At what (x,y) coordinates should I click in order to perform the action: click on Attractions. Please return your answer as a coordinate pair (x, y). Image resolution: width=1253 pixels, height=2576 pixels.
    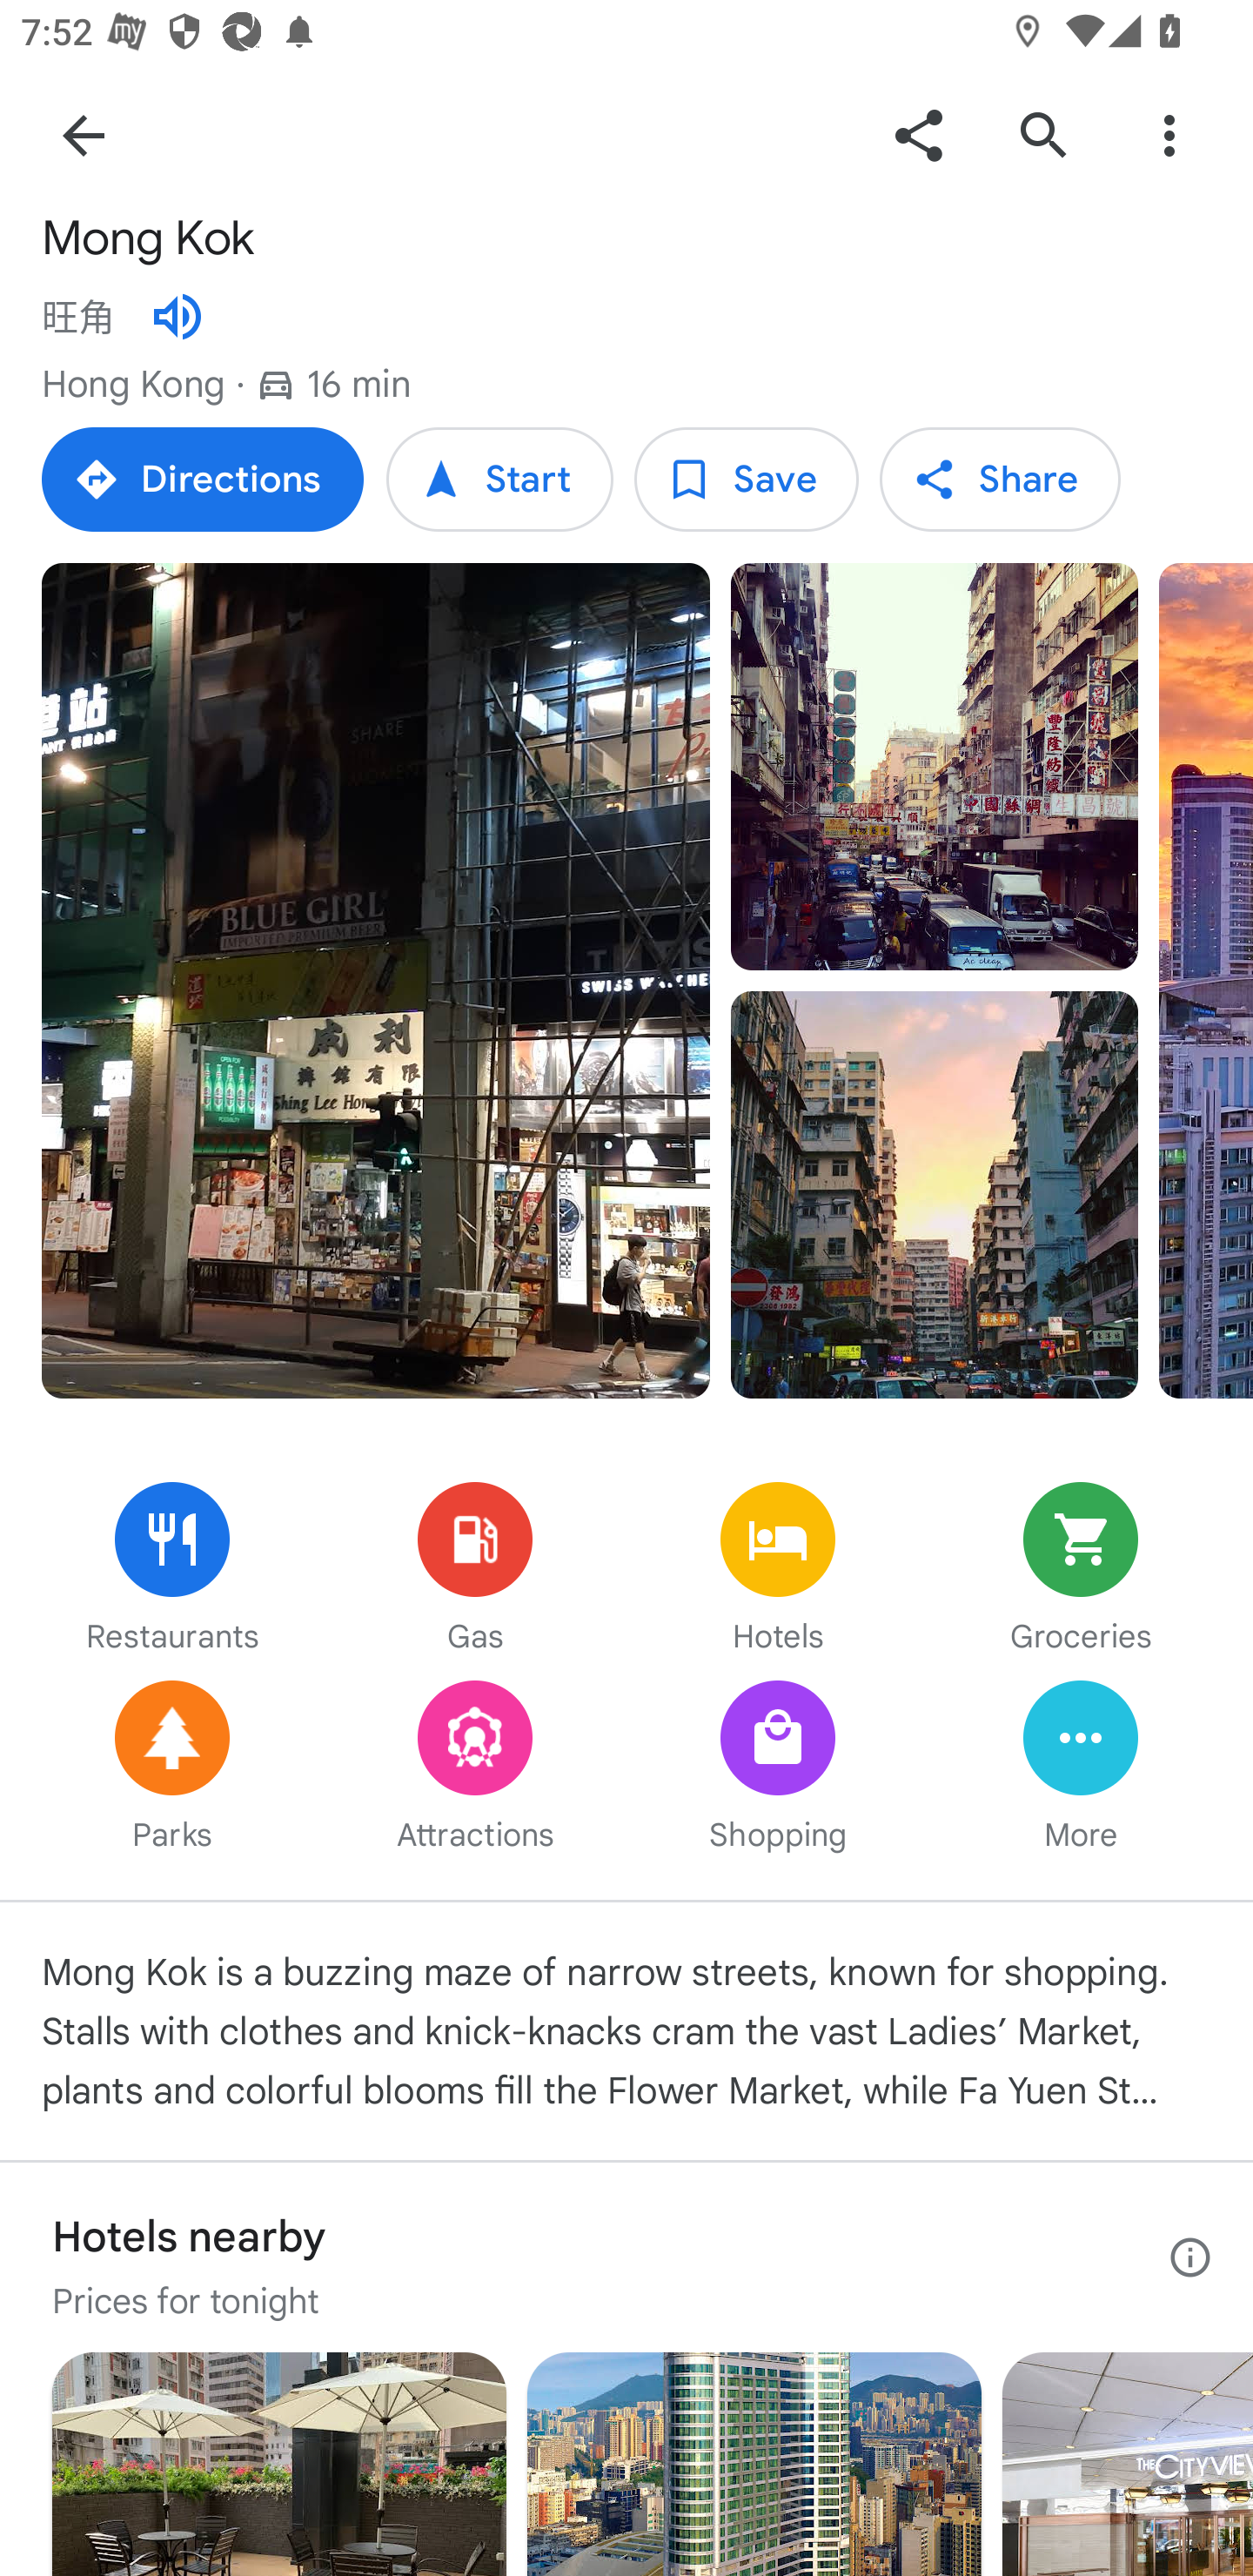
    Looking at the image, I should click on (475, 1768).